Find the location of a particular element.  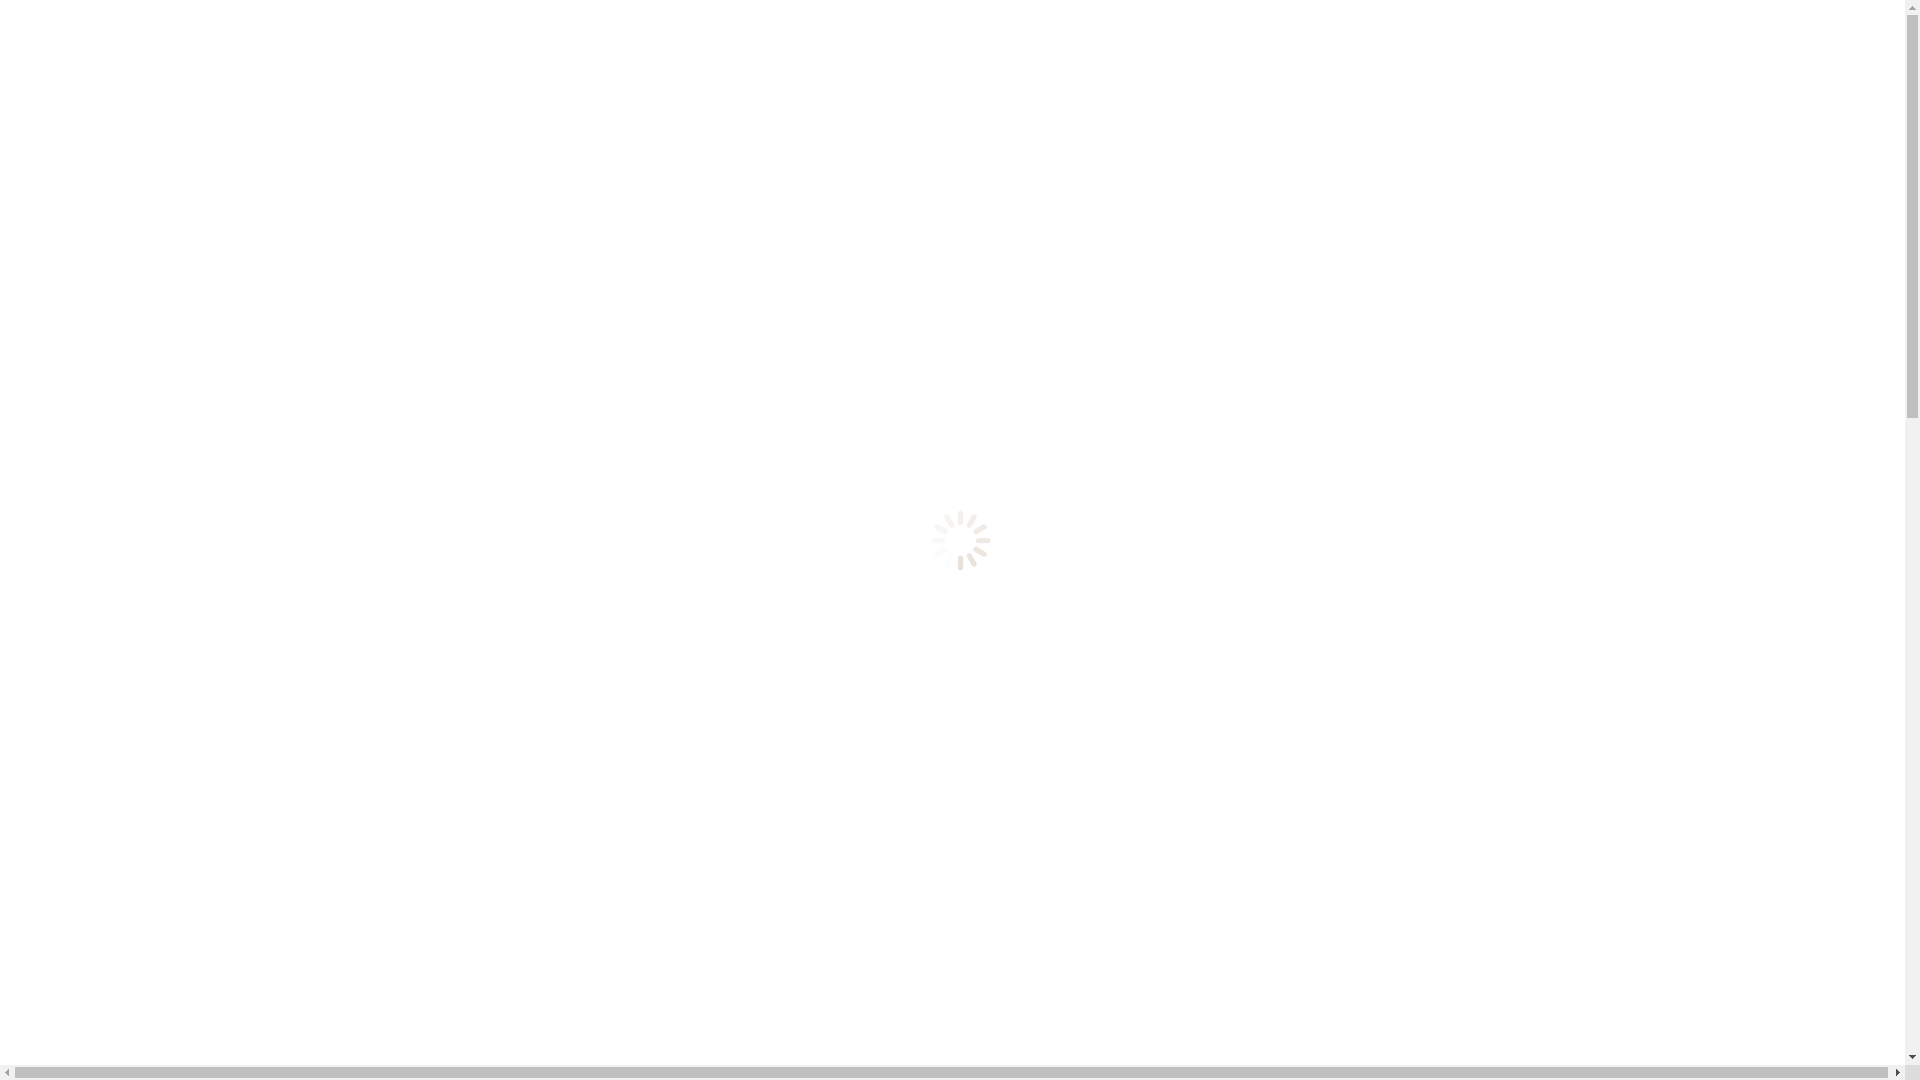

CONTACT US is located at coordinates (107, 715).